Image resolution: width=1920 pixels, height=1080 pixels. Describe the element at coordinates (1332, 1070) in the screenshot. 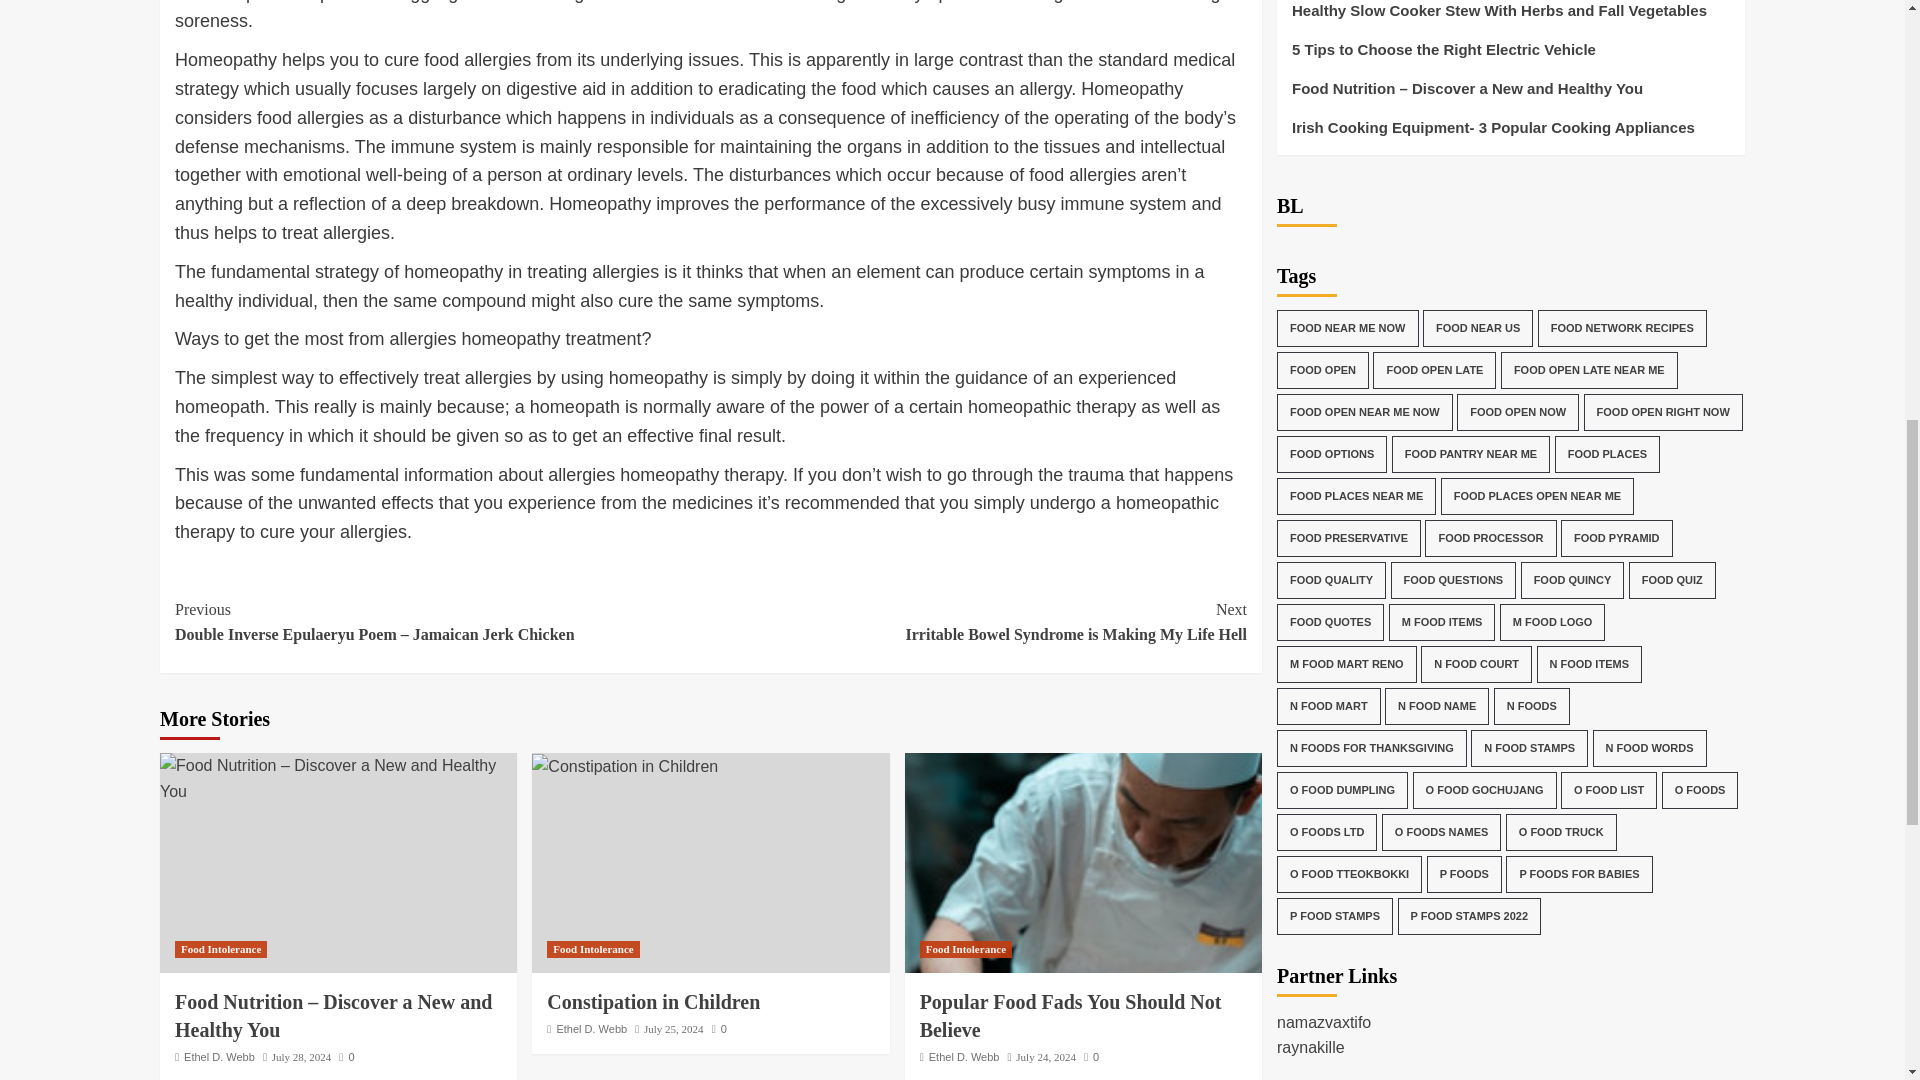

I see `Seedbacklink` at that location.